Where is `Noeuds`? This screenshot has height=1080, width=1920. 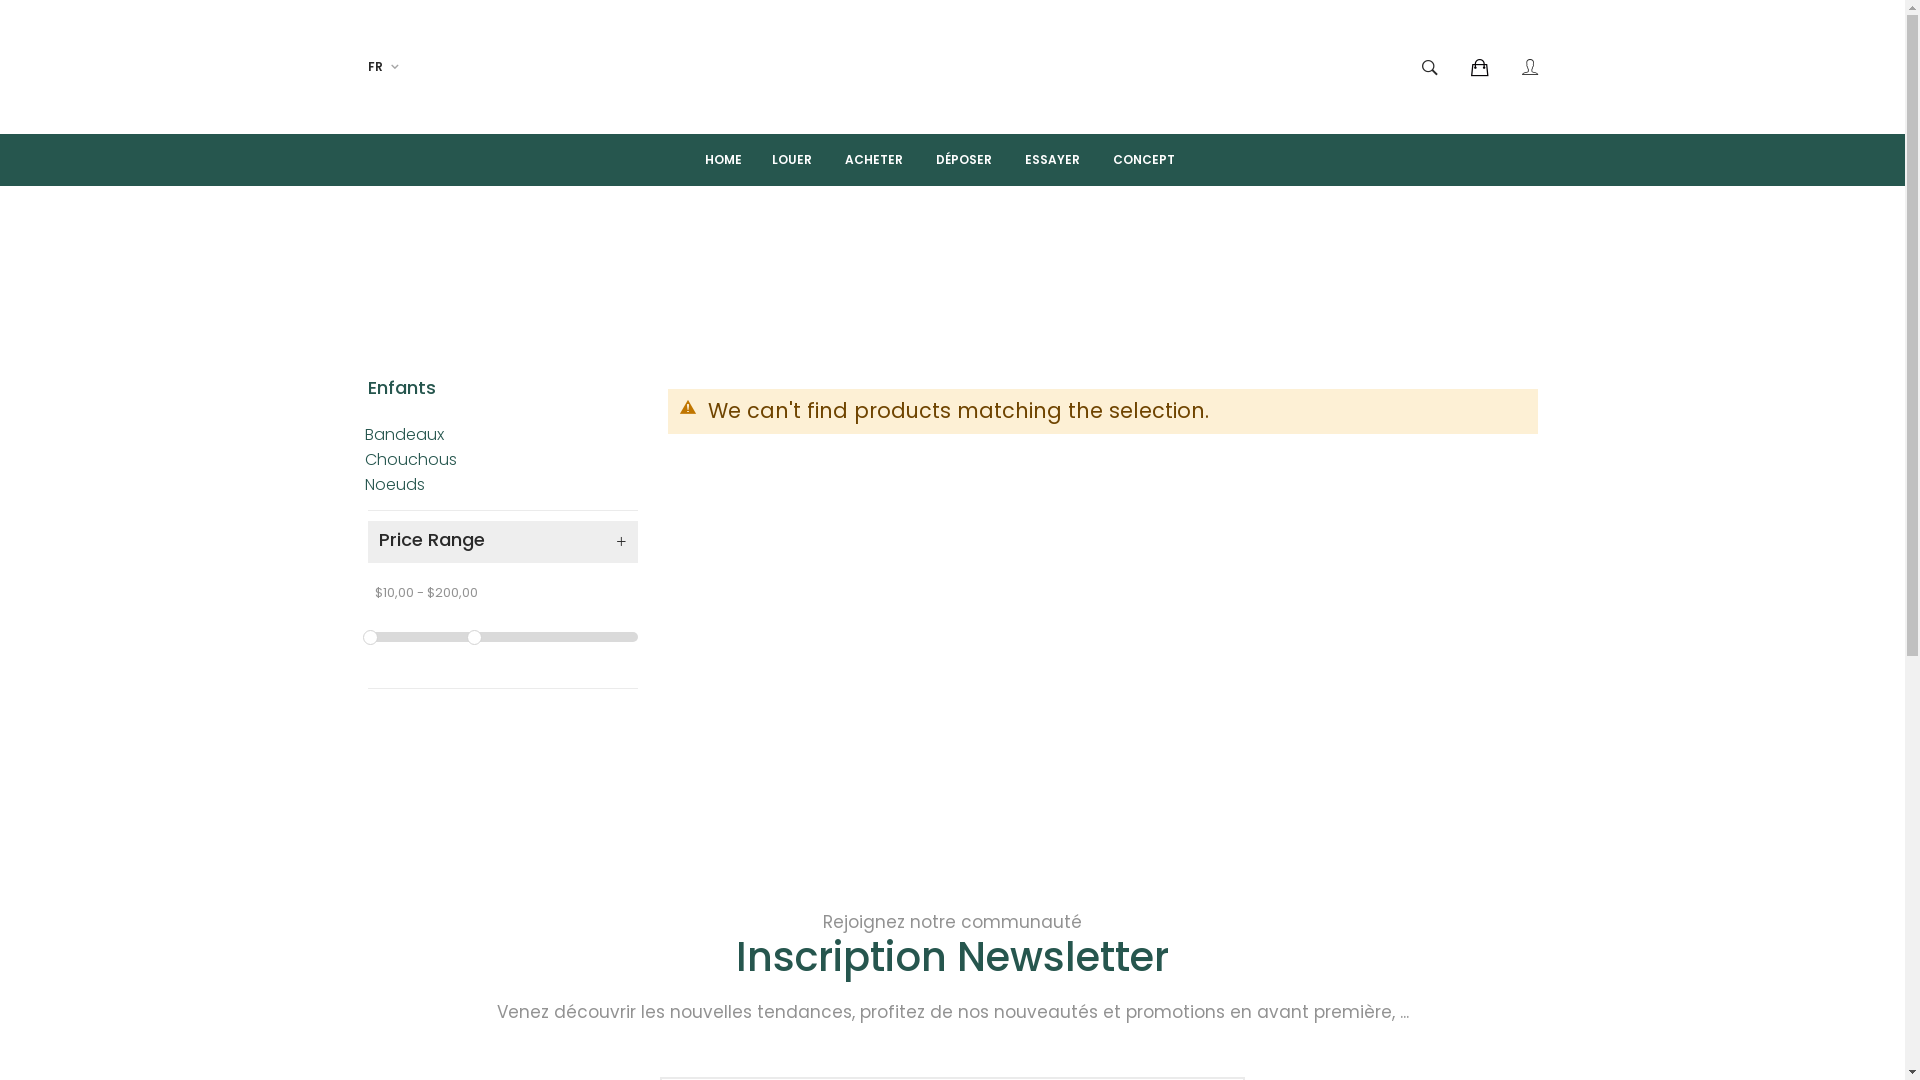 Noeuds is located at coordinates (394, 484).